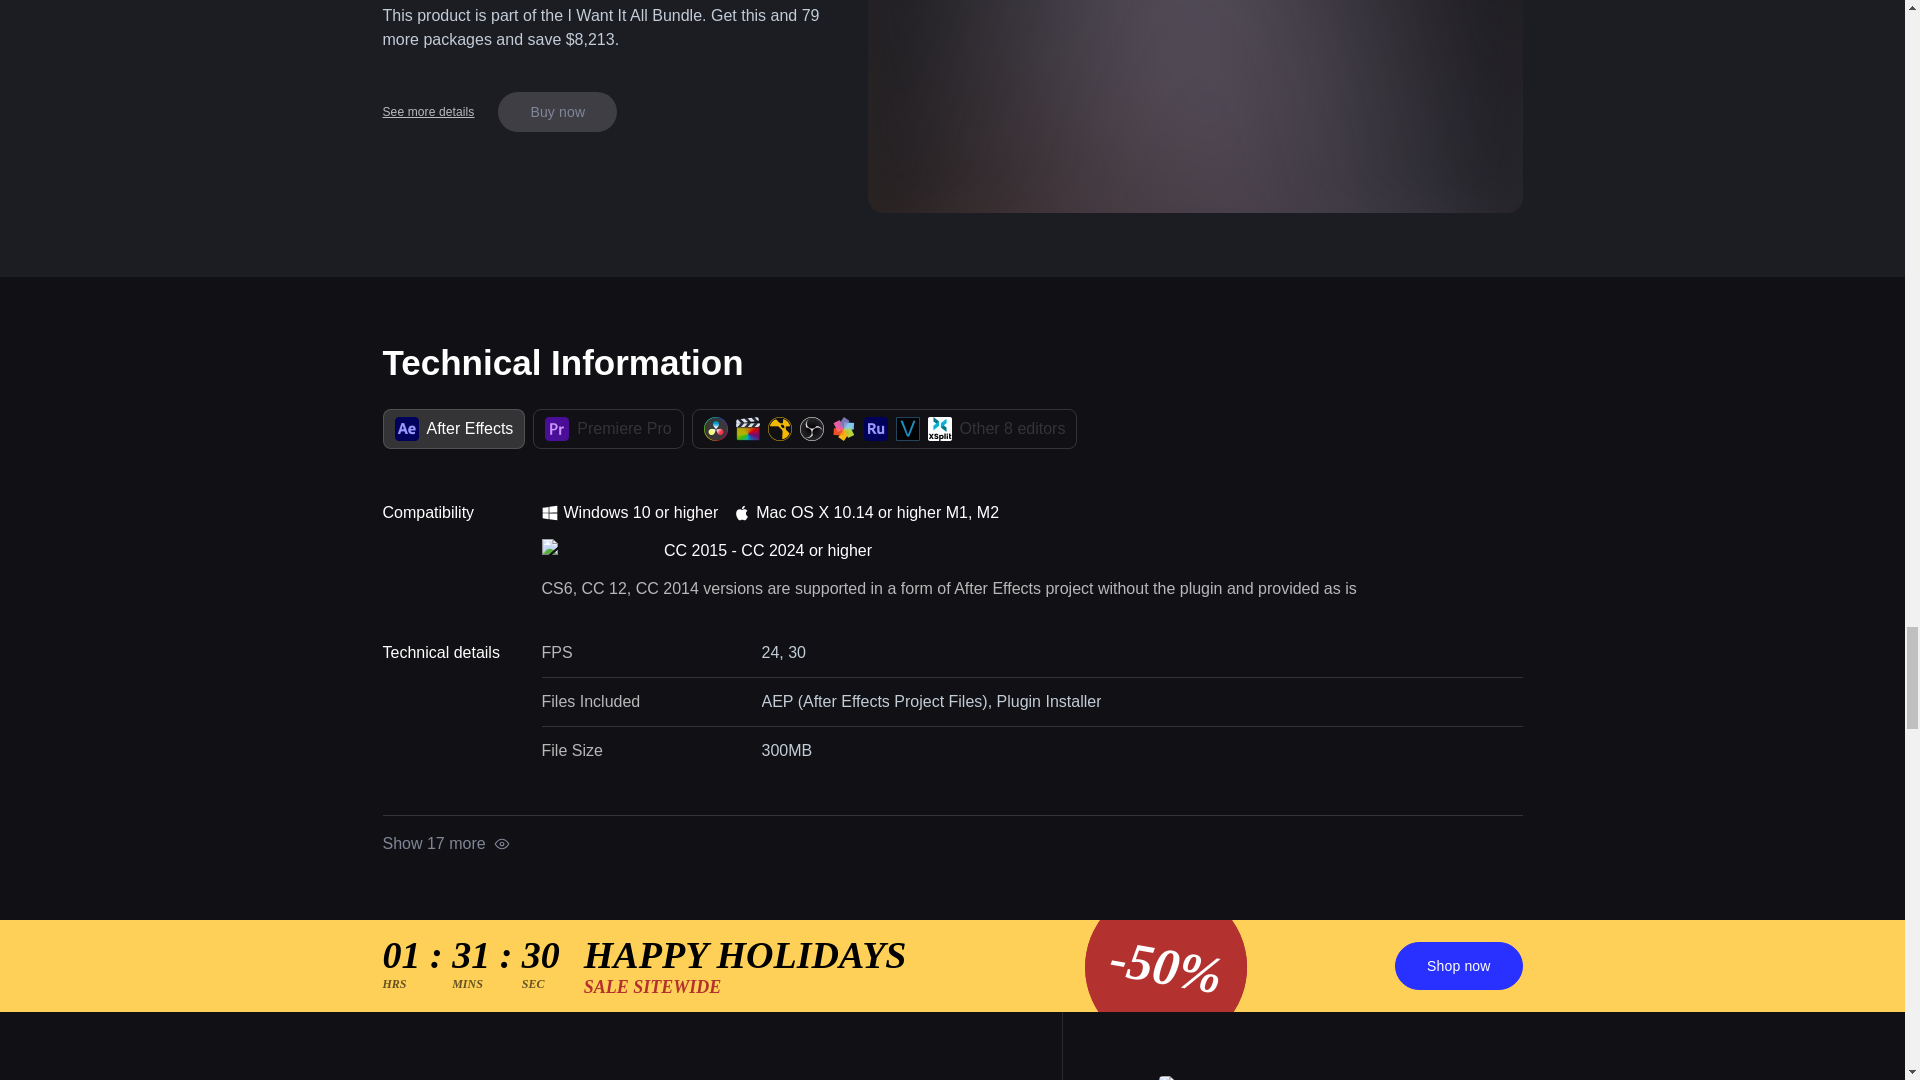 The width and height of the screenshot is (1920, 1080). I want to click on Premiere Pro, so click(608, 429).